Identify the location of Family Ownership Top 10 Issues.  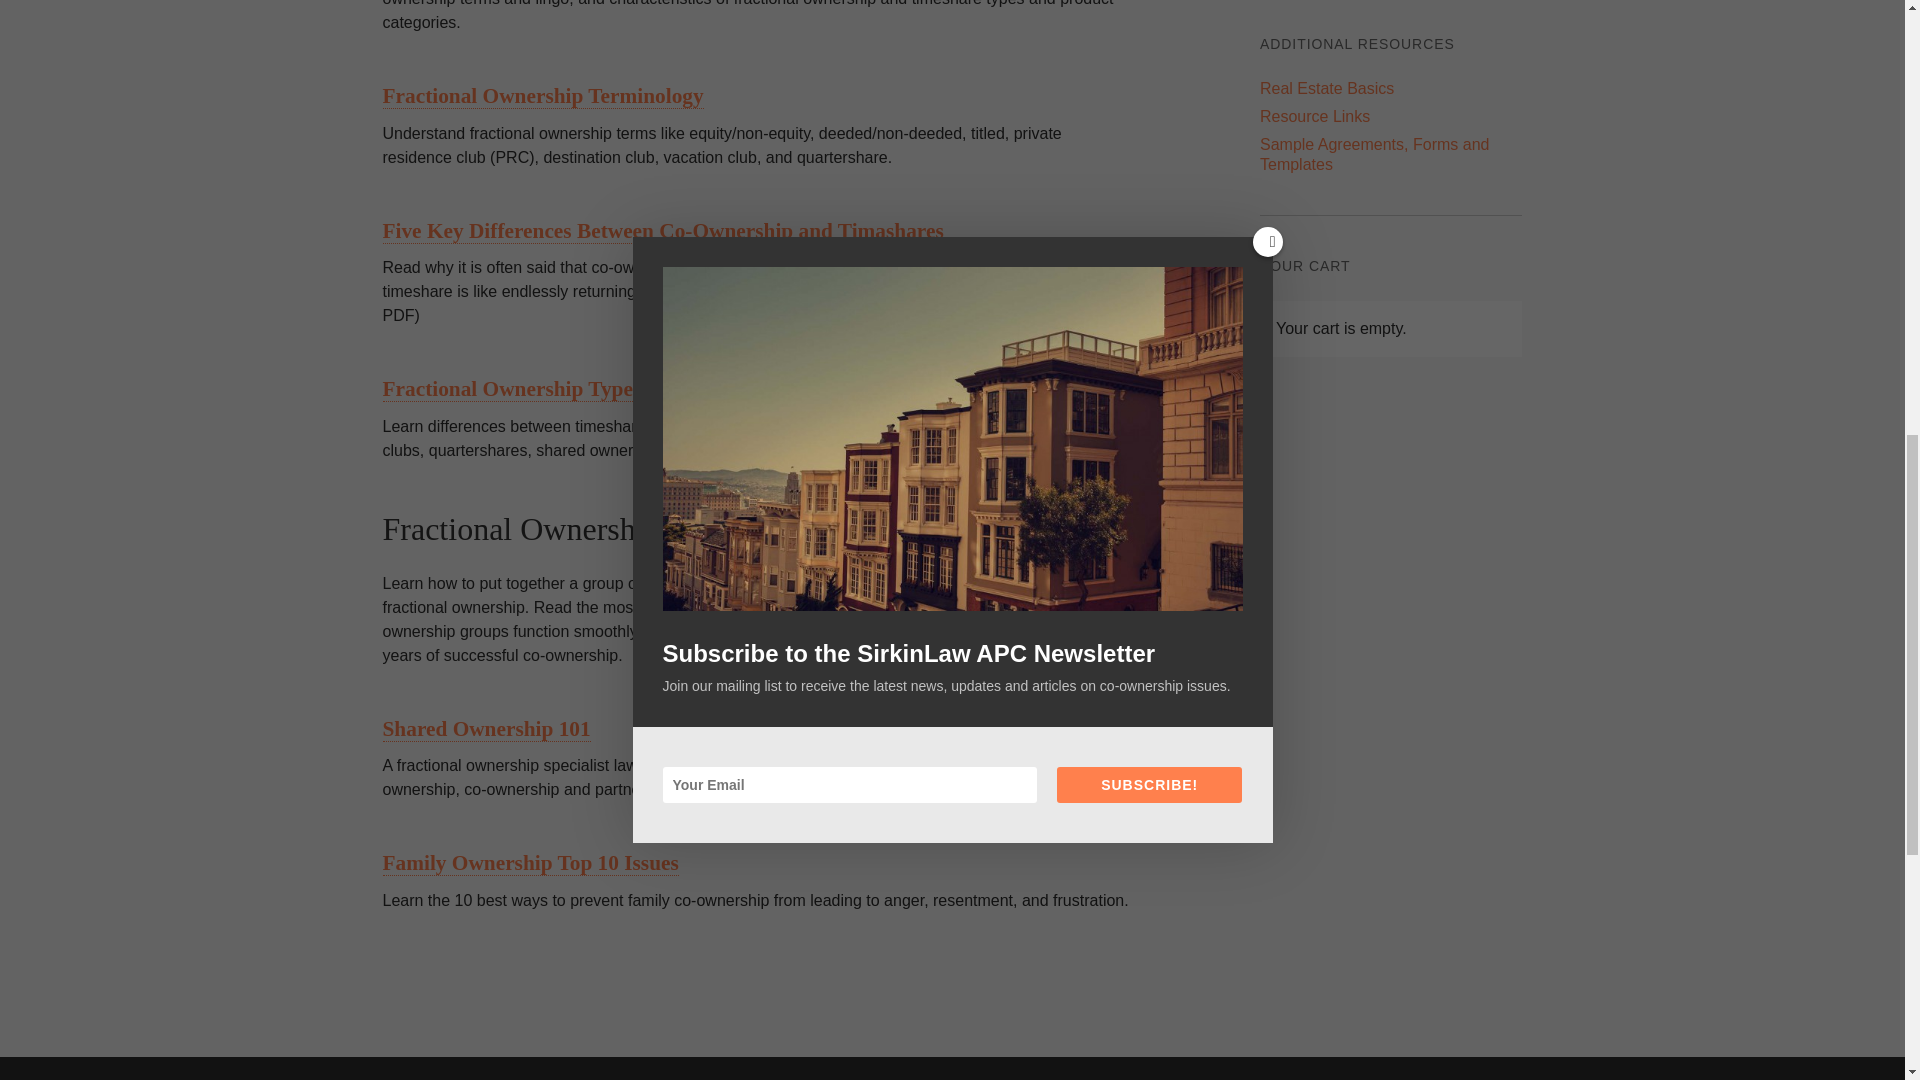
(530, 863).